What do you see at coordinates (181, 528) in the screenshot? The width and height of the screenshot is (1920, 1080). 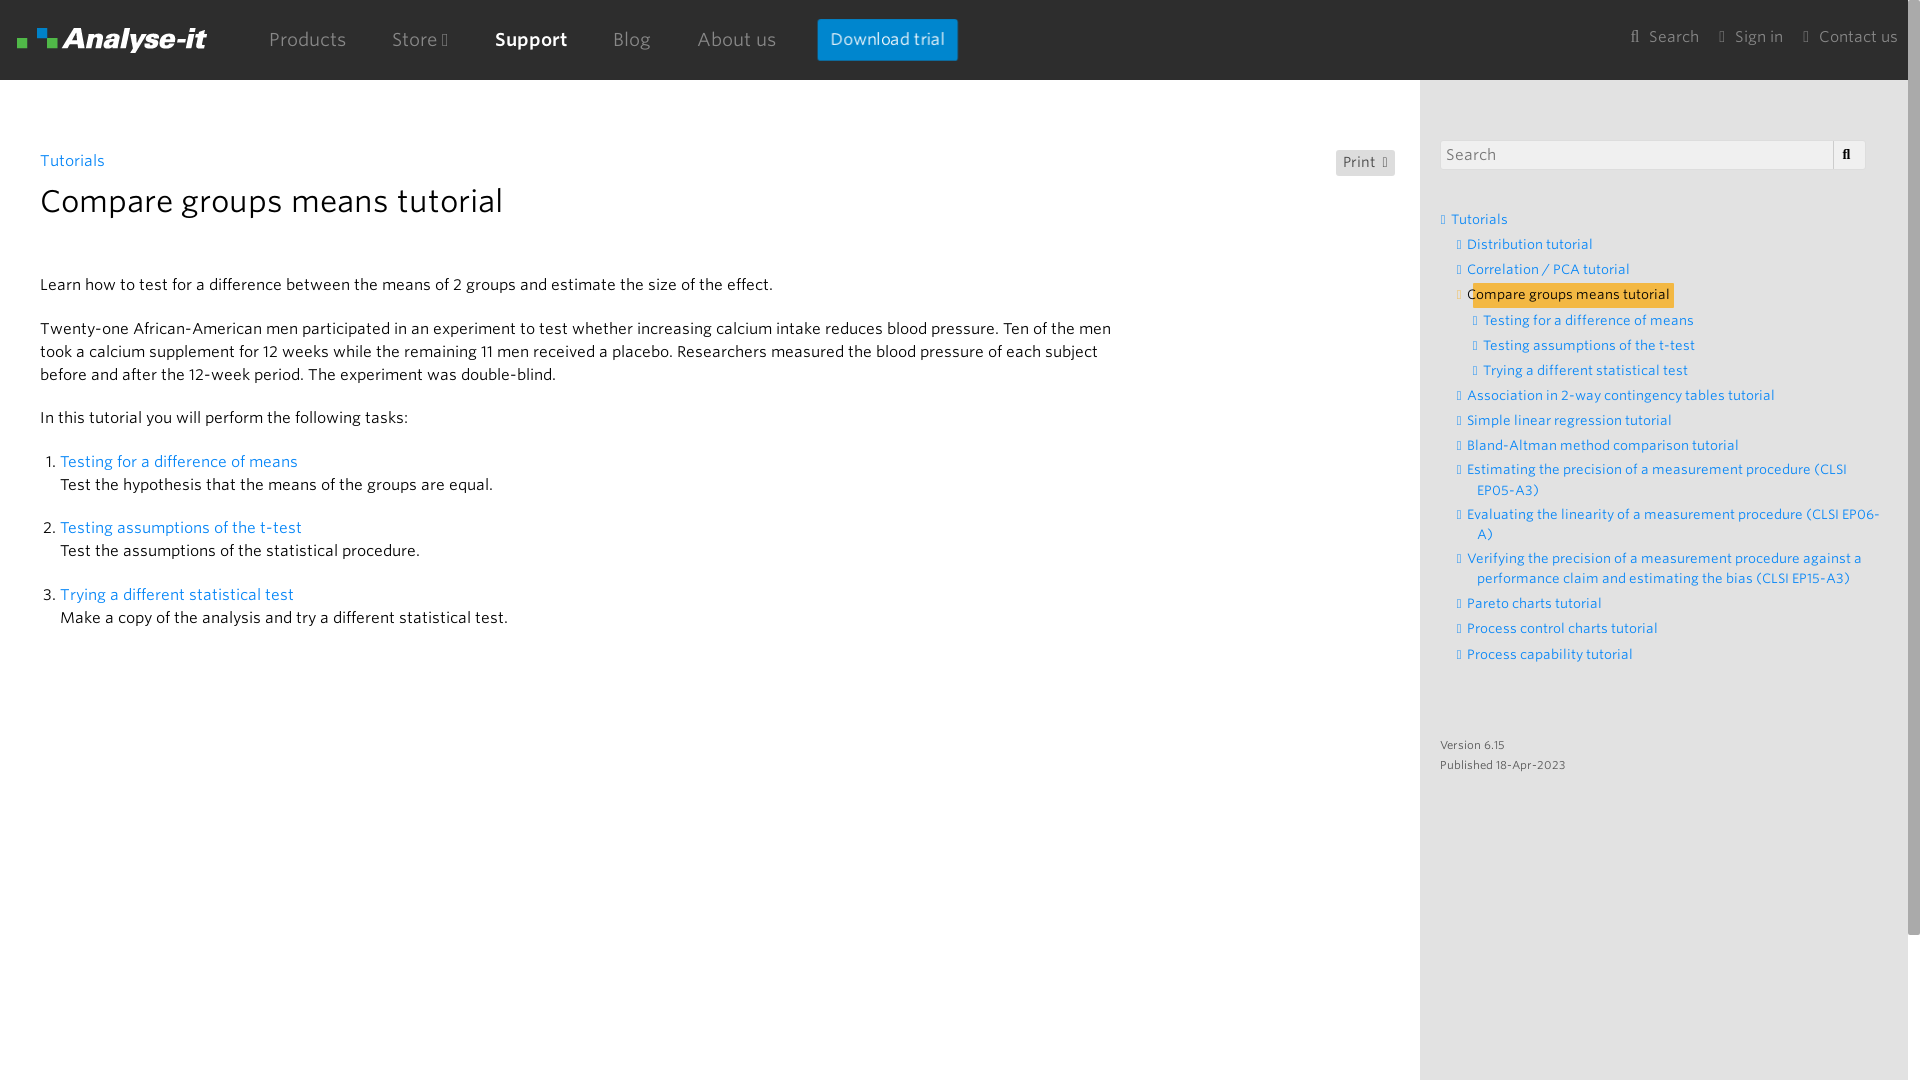 I see `Testing assumptions of the t-test` at bounding box center [181, 528].